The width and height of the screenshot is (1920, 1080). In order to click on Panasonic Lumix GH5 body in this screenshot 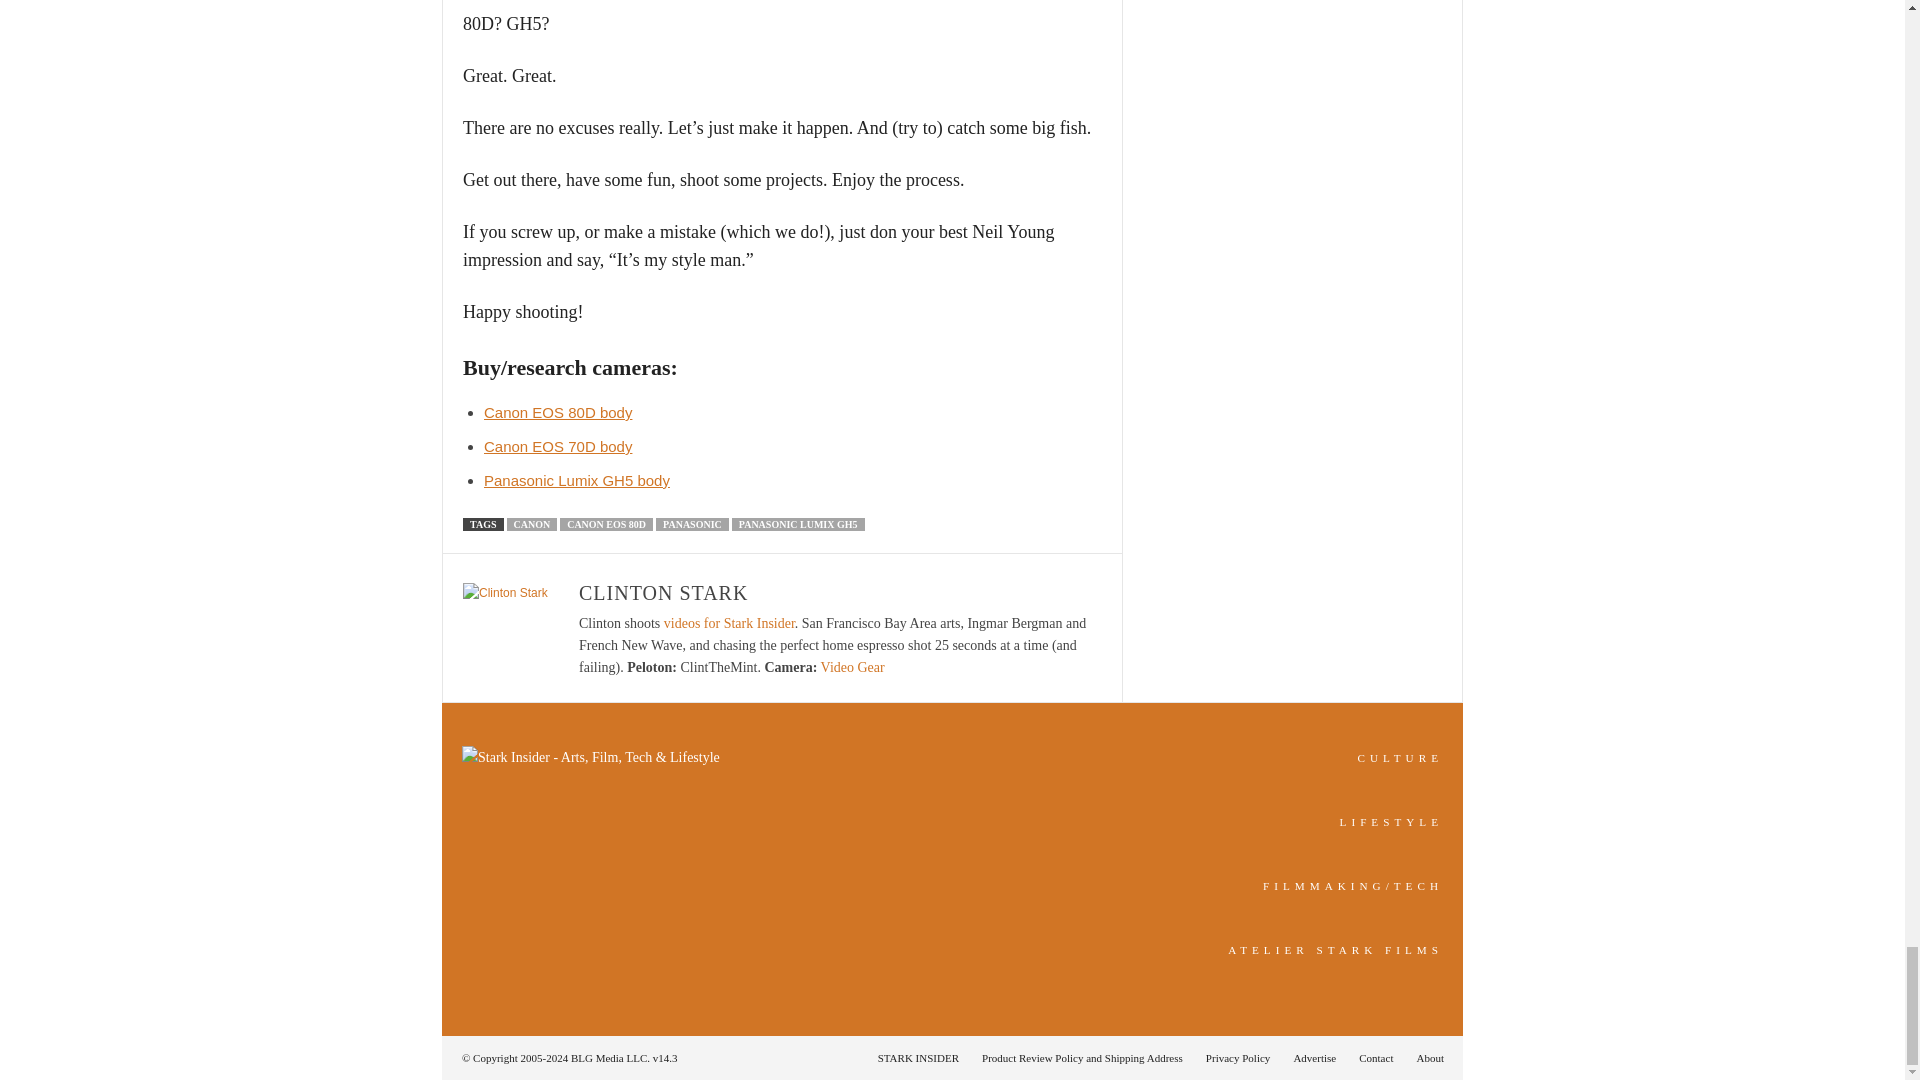, I will do `click(576, 480)`.